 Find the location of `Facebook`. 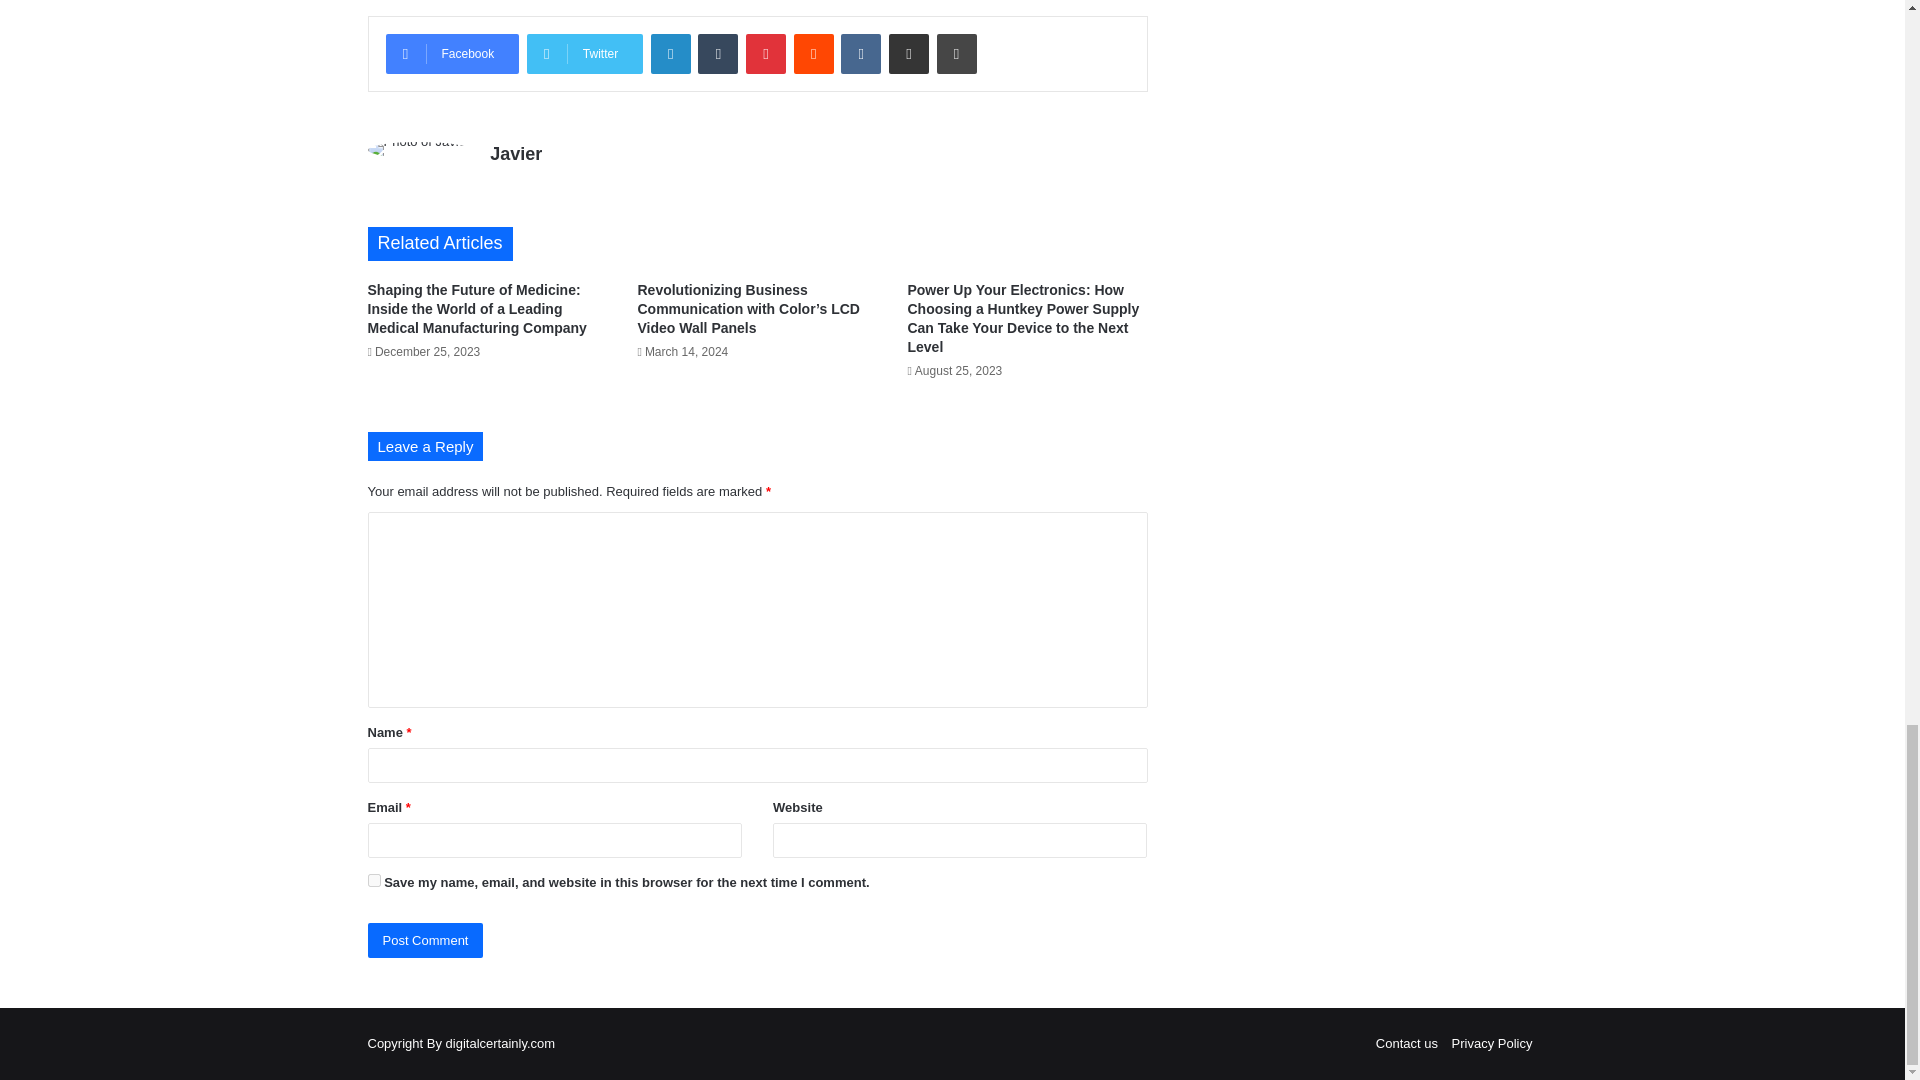

Facebook is located at coordinates (452, 54).